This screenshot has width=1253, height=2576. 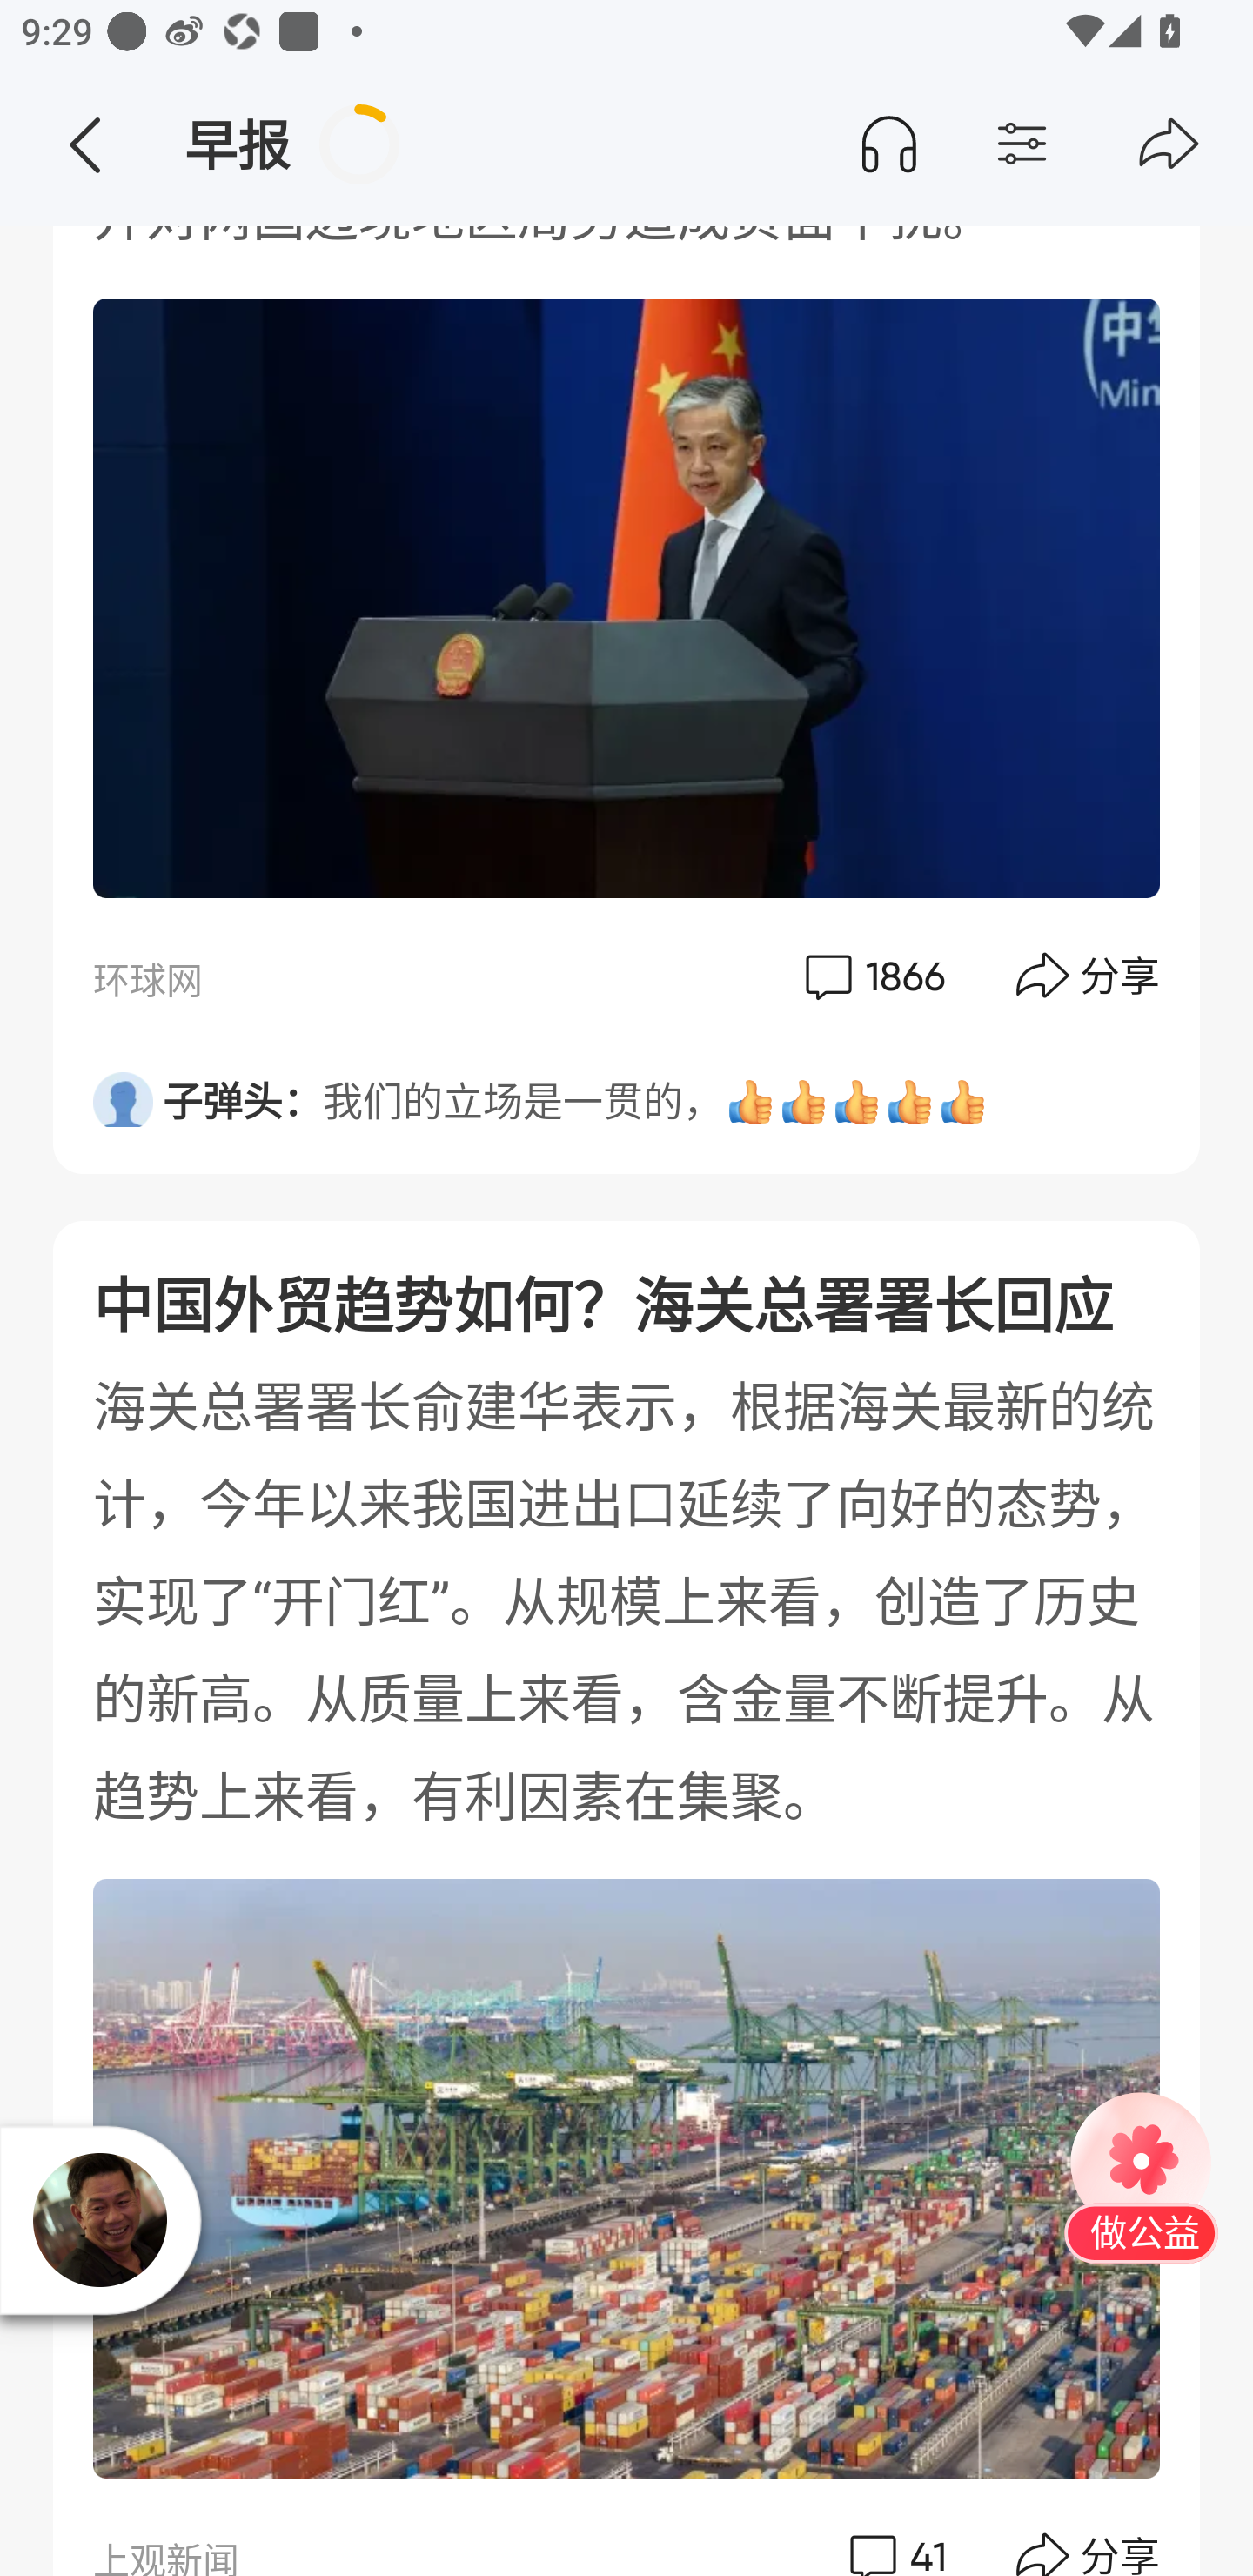 What do you see at coordinates (626, 1091) in the screenshot?
I see `  子弹头：我们的立场是一贯的，[点赞][点赞][点赞][点赞][点赞]` at bounding box center [626, 1091].